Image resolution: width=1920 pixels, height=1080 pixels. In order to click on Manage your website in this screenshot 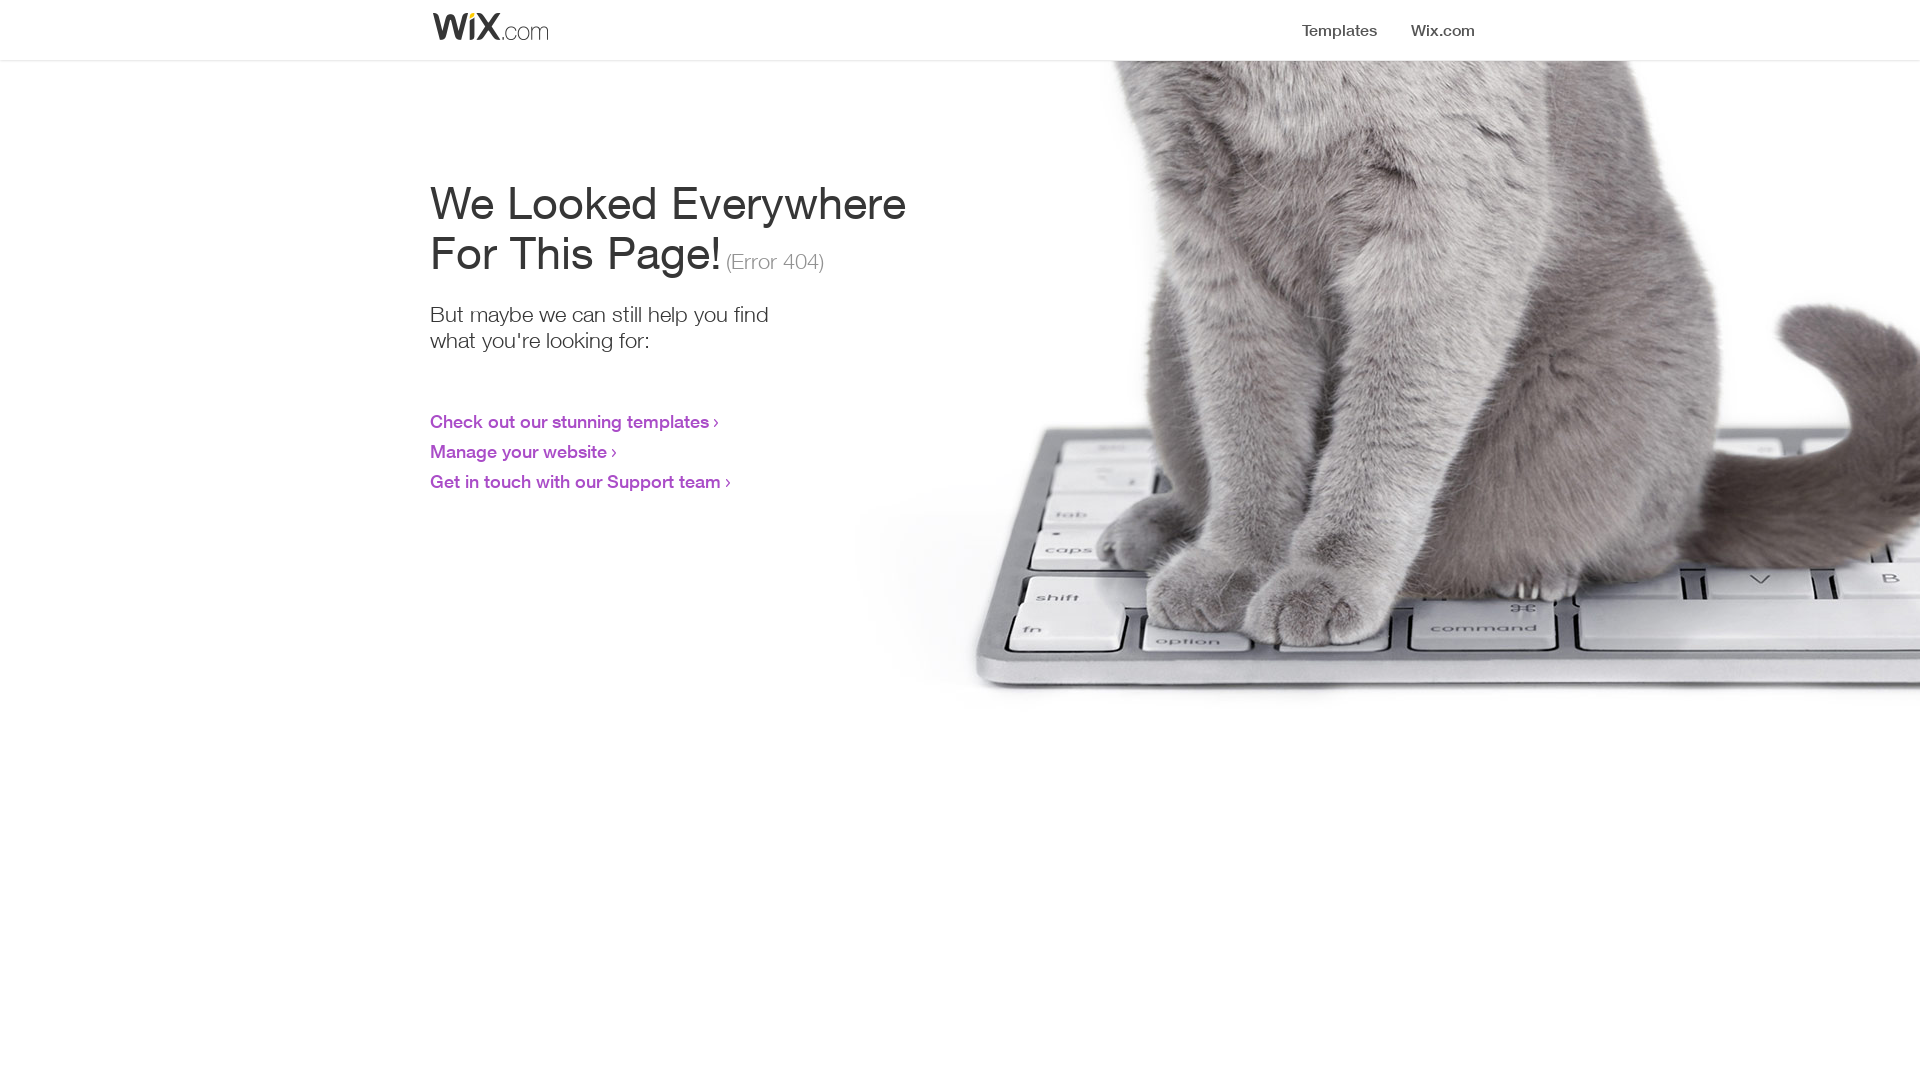, I will do `click(518, 451)`.